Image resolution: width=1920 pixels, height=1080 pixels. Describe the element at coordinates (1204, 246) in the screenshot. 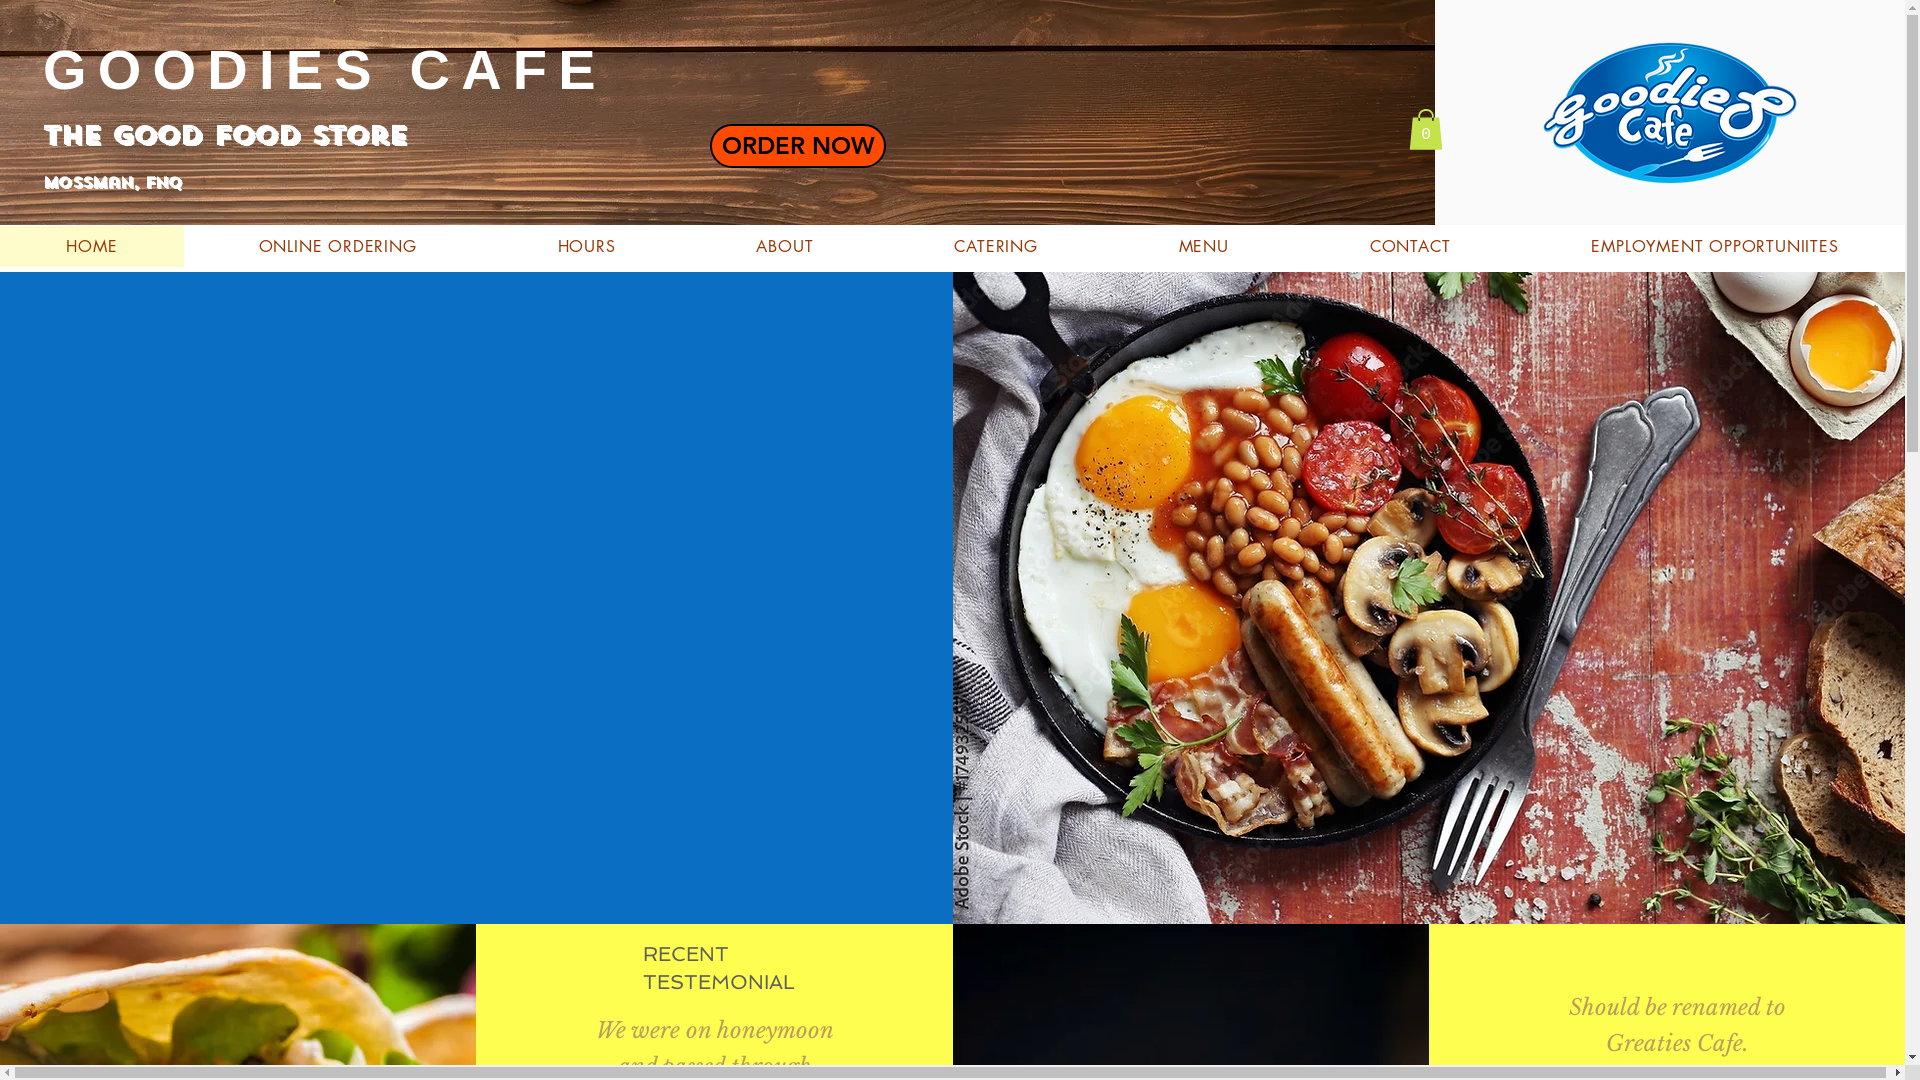

I see `MENU` at that location.